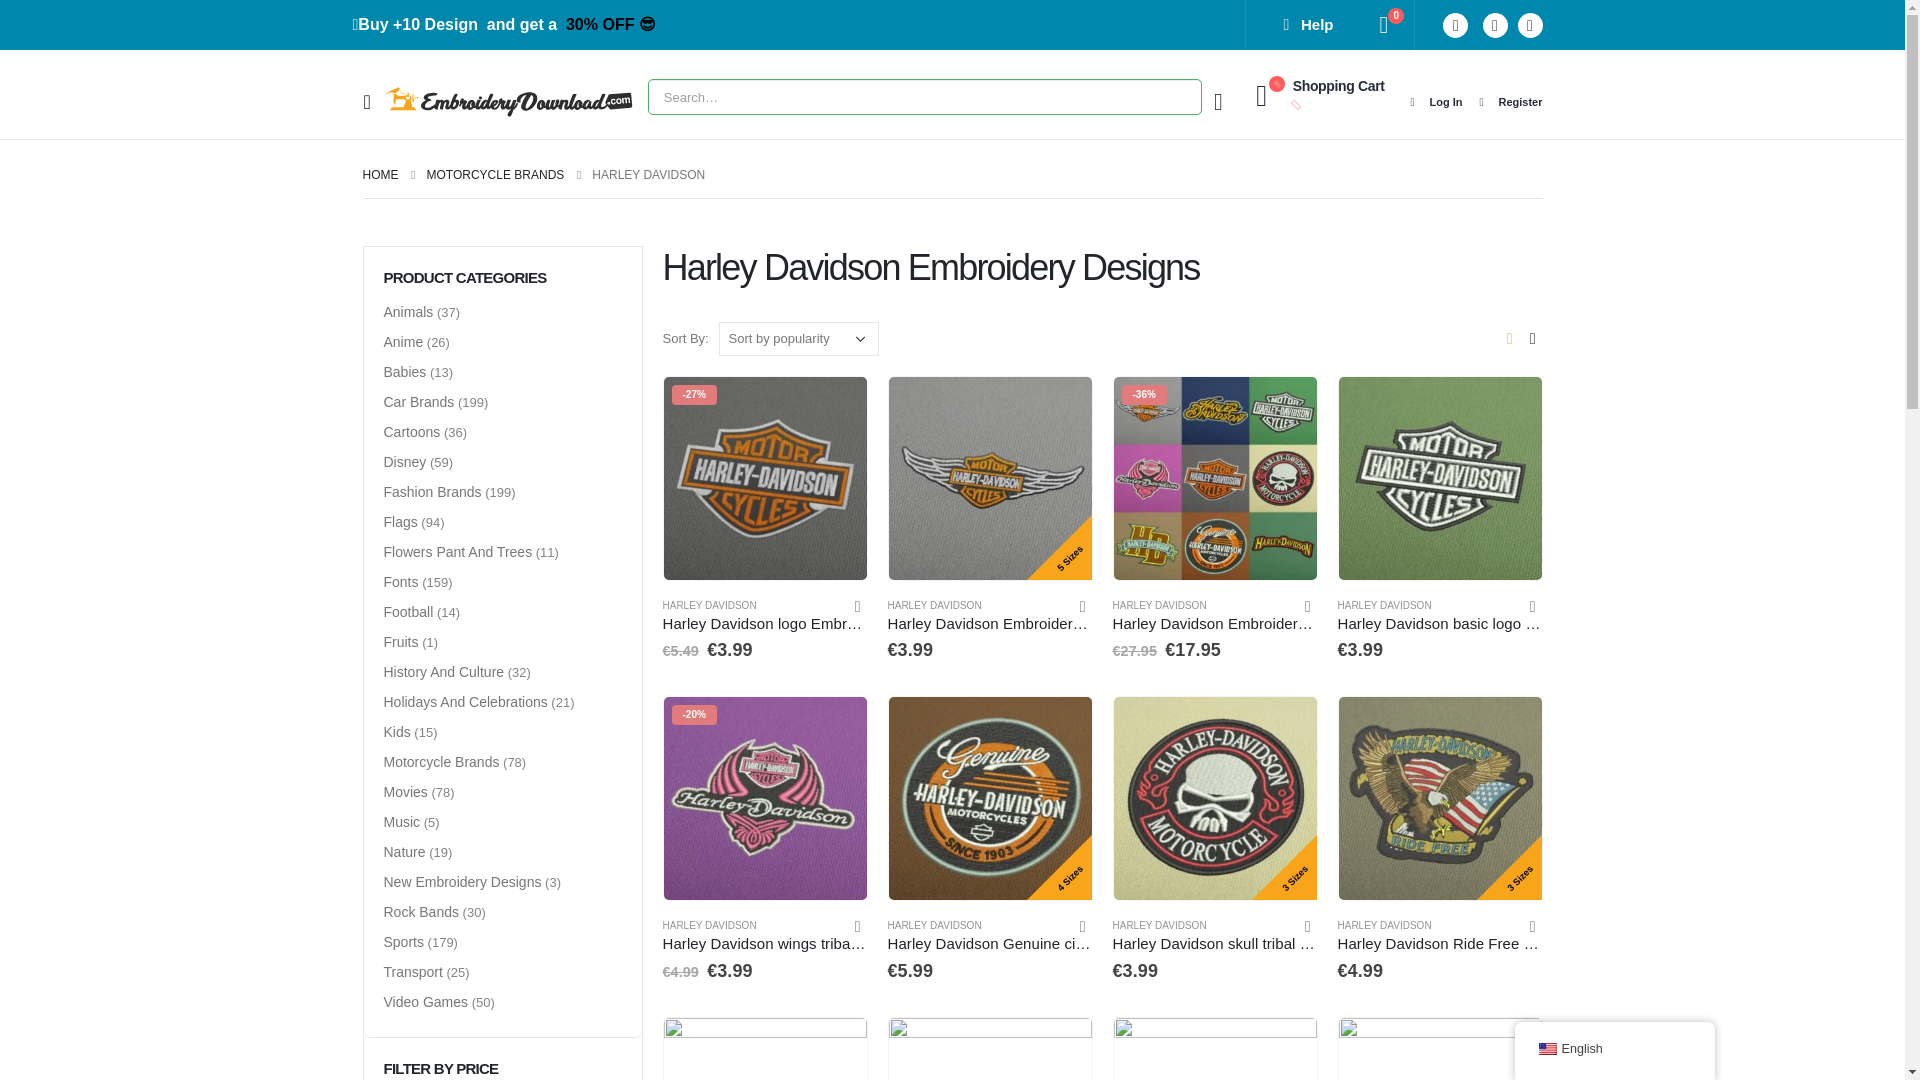  What do you see at coordinates (990, 624) in the screenshot?
I see `Harley Davidson Embroidery Design Download` at bounding box center [990, 624].